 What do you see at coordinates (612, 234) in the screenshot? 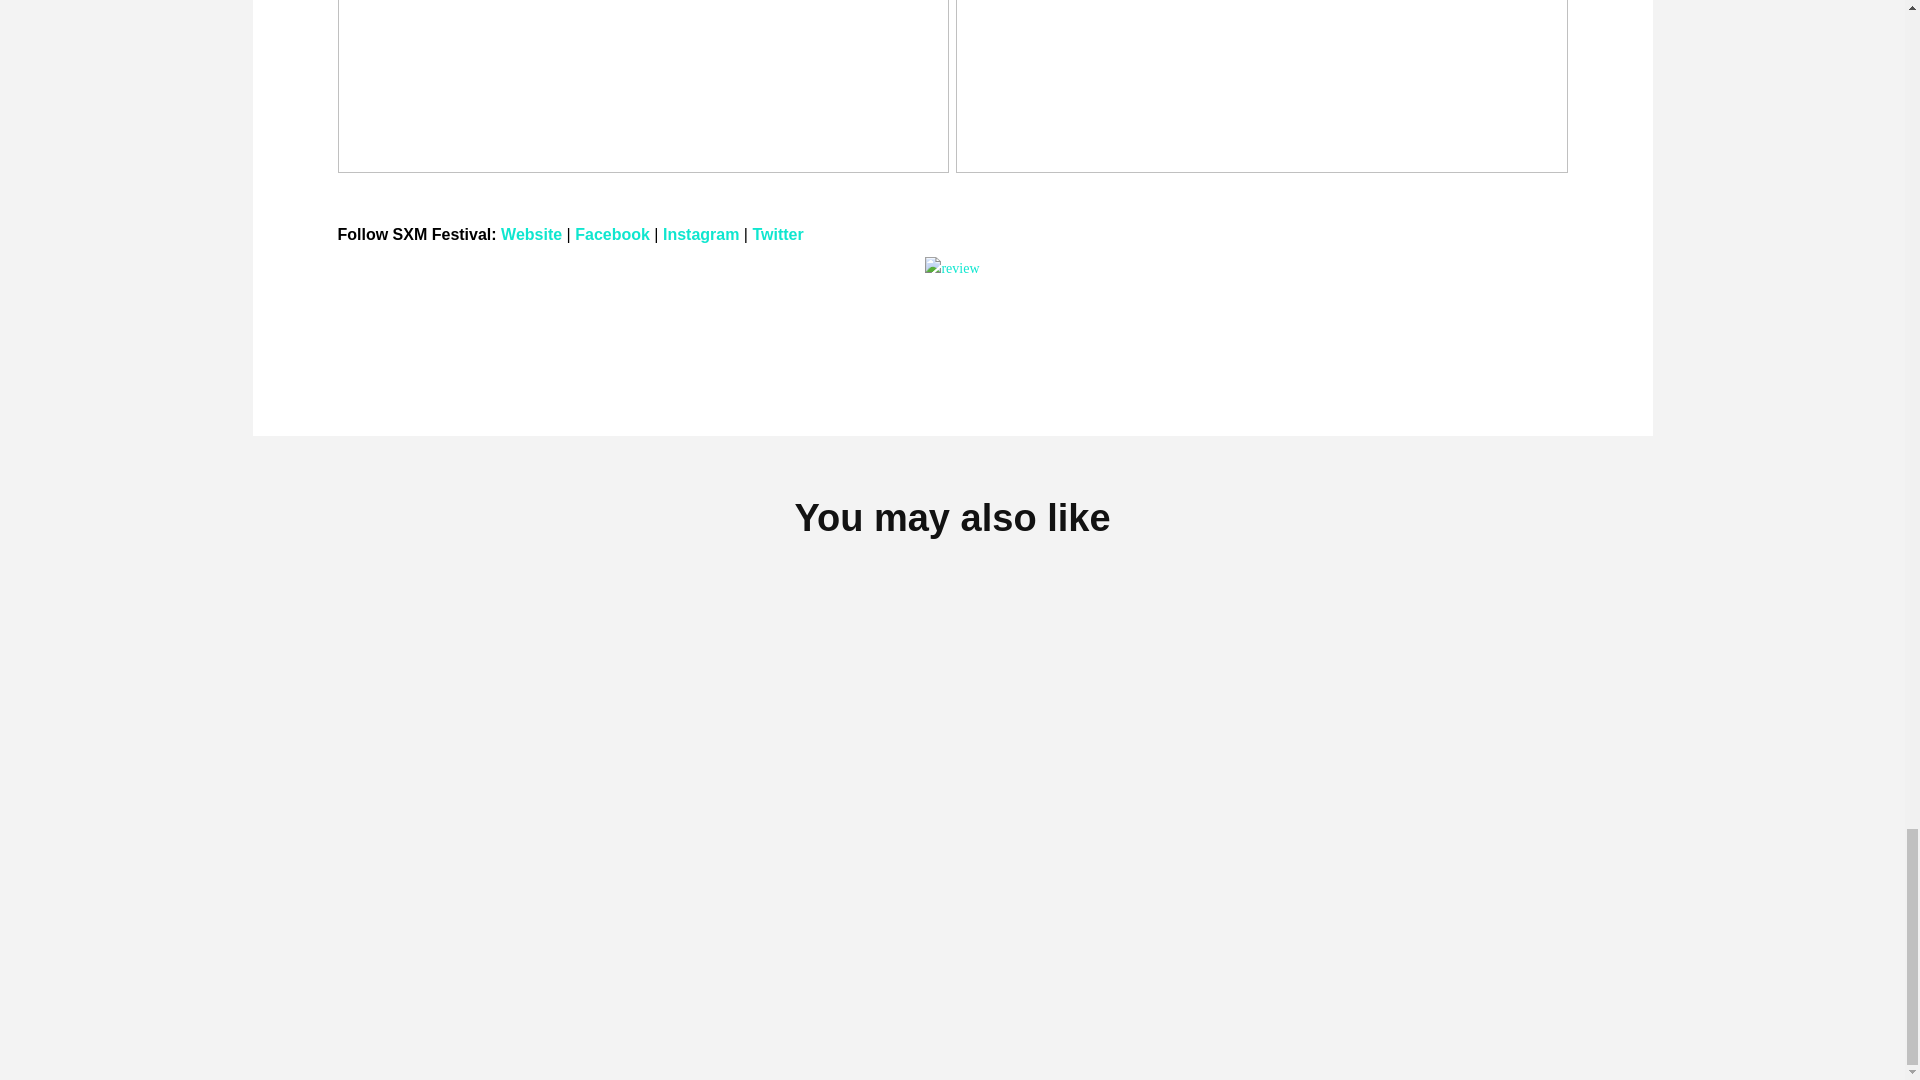
I see `Facebook` at bounding box center [612, 234].